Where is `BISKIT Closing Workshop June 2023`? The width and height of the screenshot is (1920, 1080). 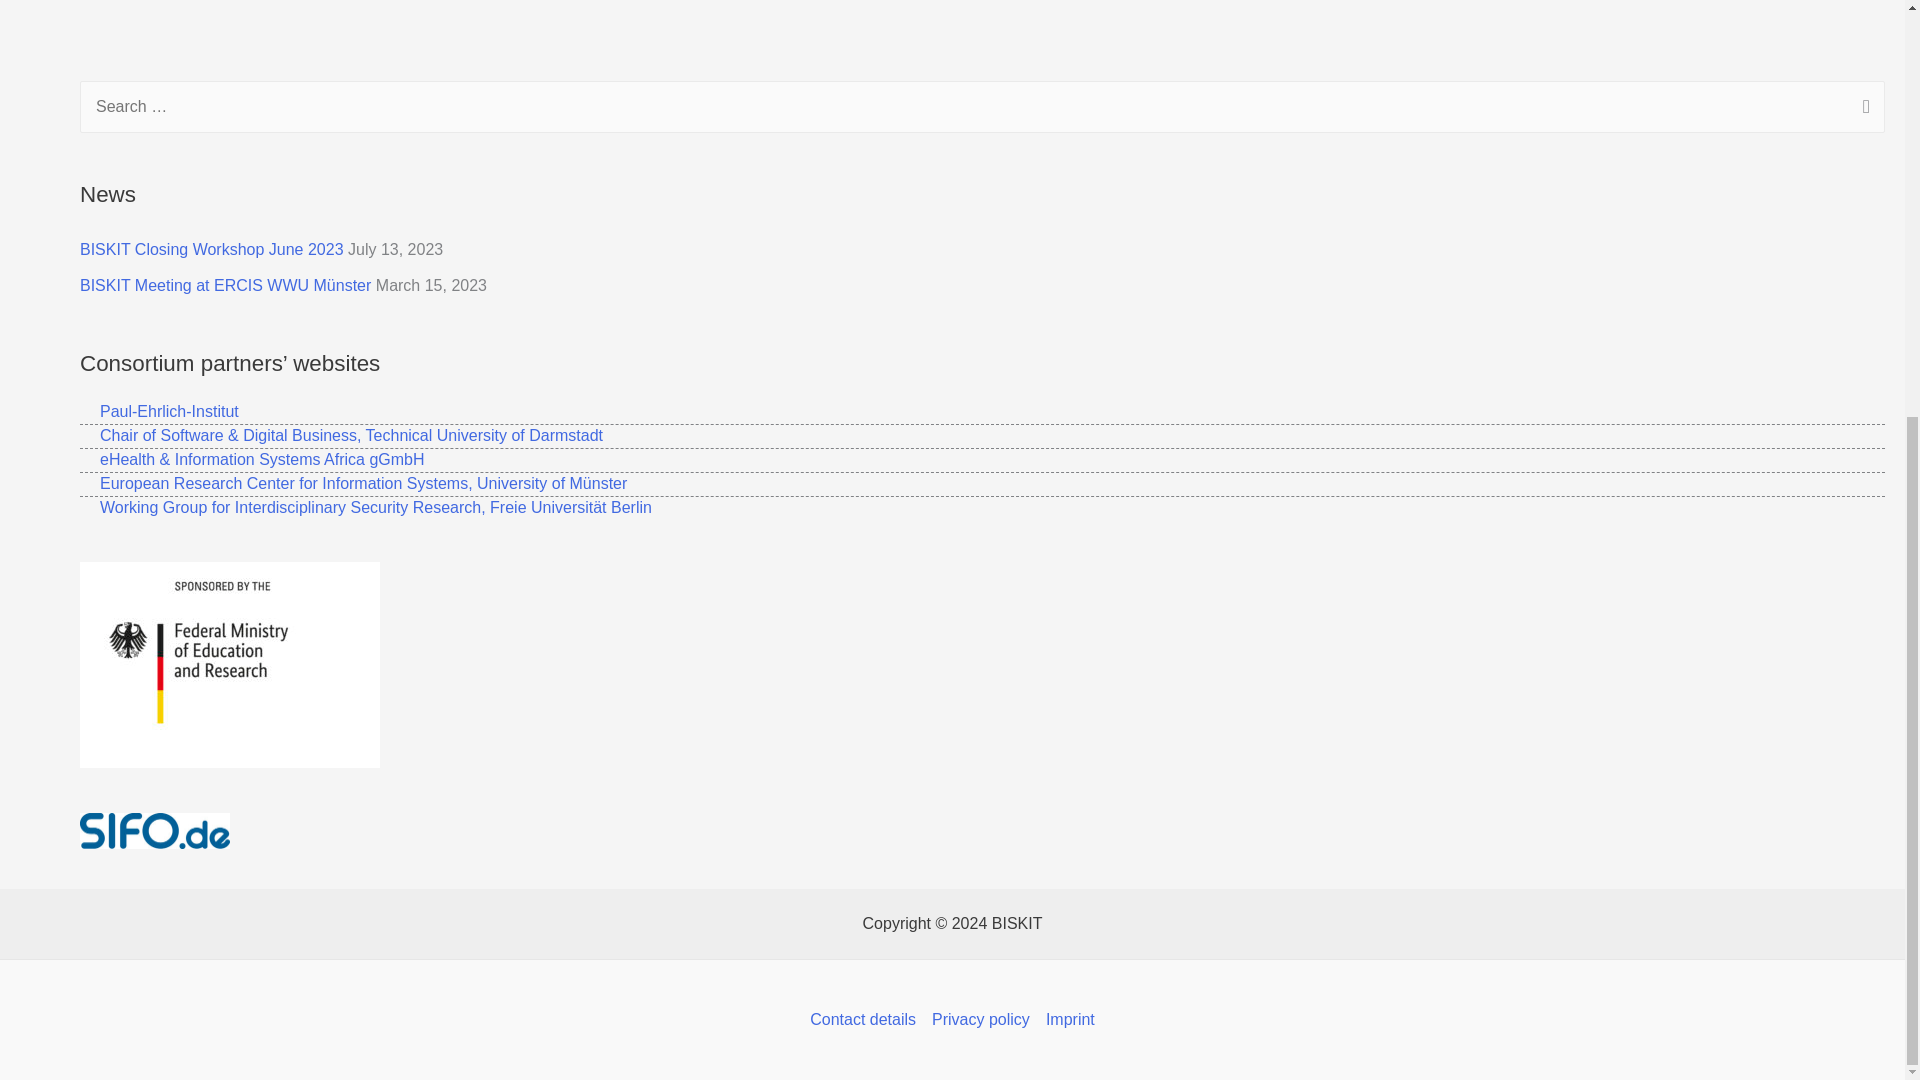 BISKIT Closing Workshop June 2023 is located at coordinates (212, 249).